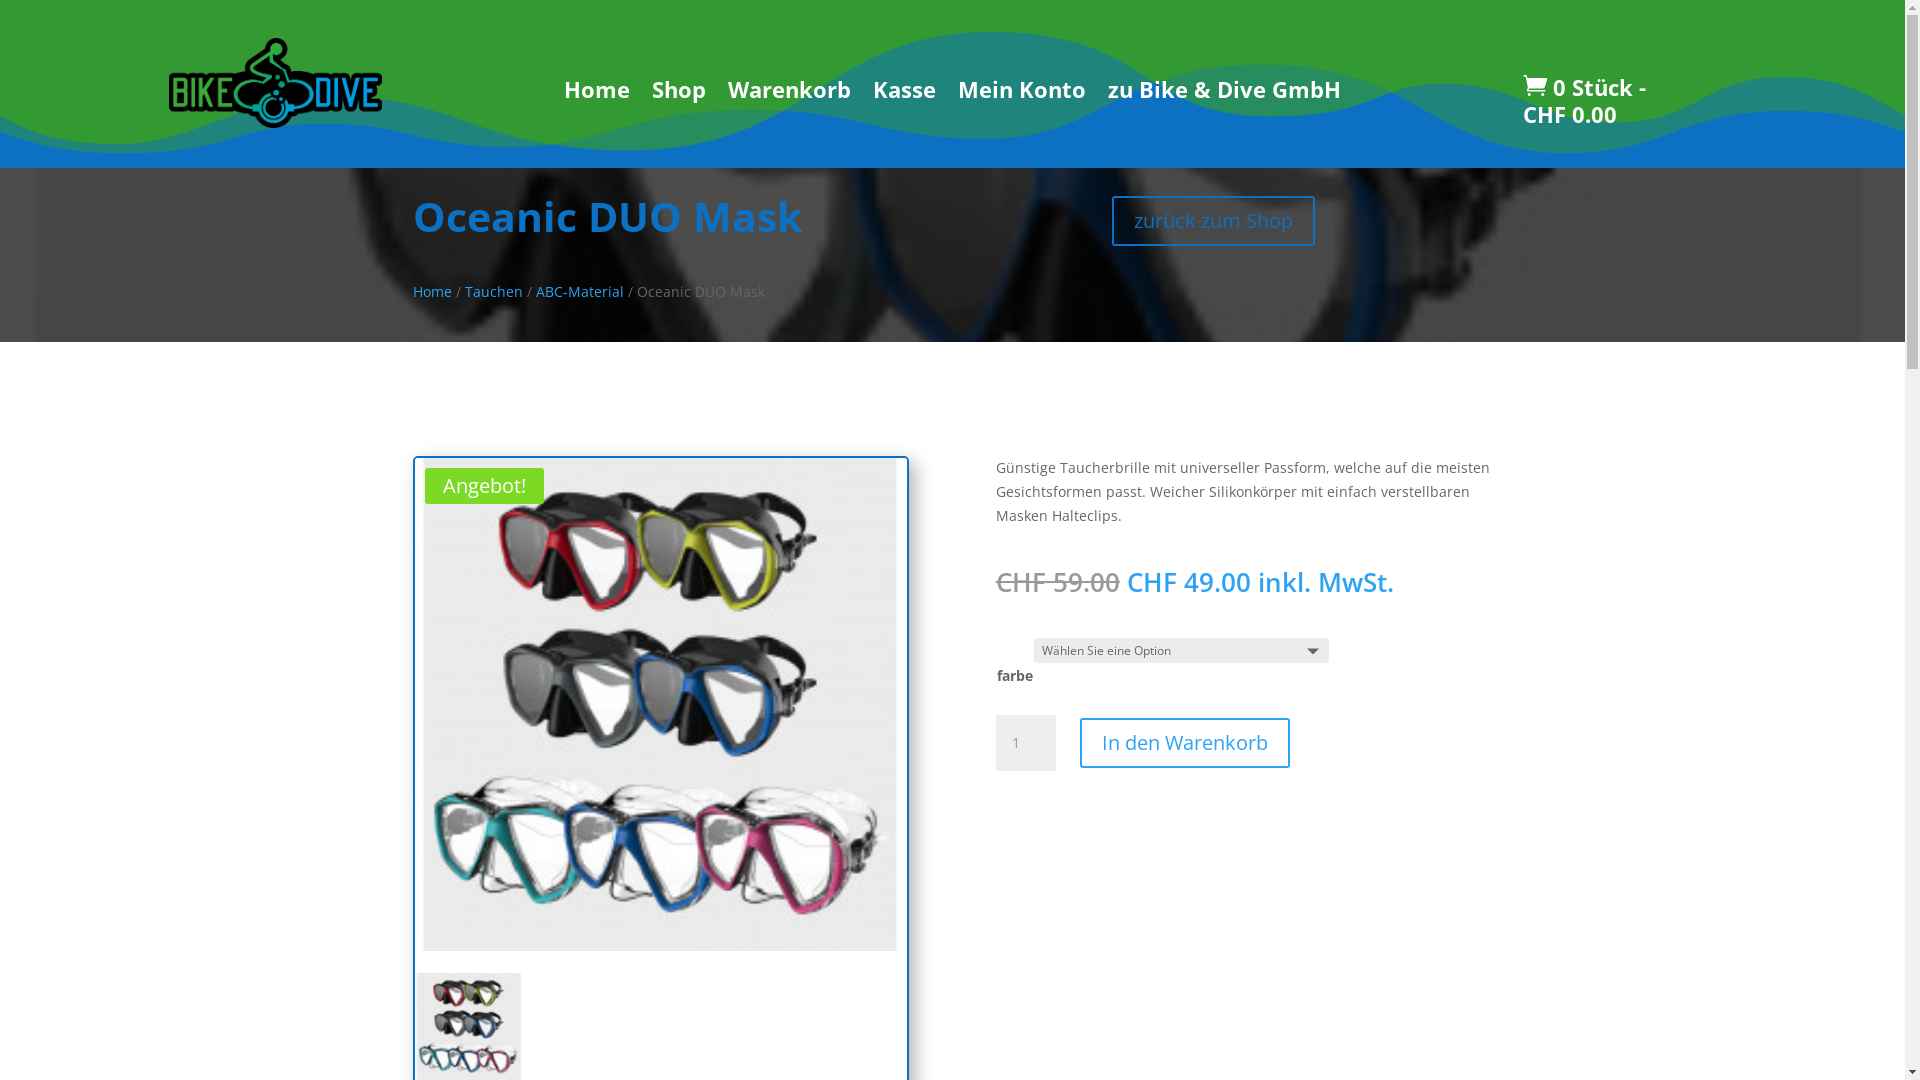 This screenshot has width=1920, height=1080. I want to click on Warenkorb, so click(790, 93).